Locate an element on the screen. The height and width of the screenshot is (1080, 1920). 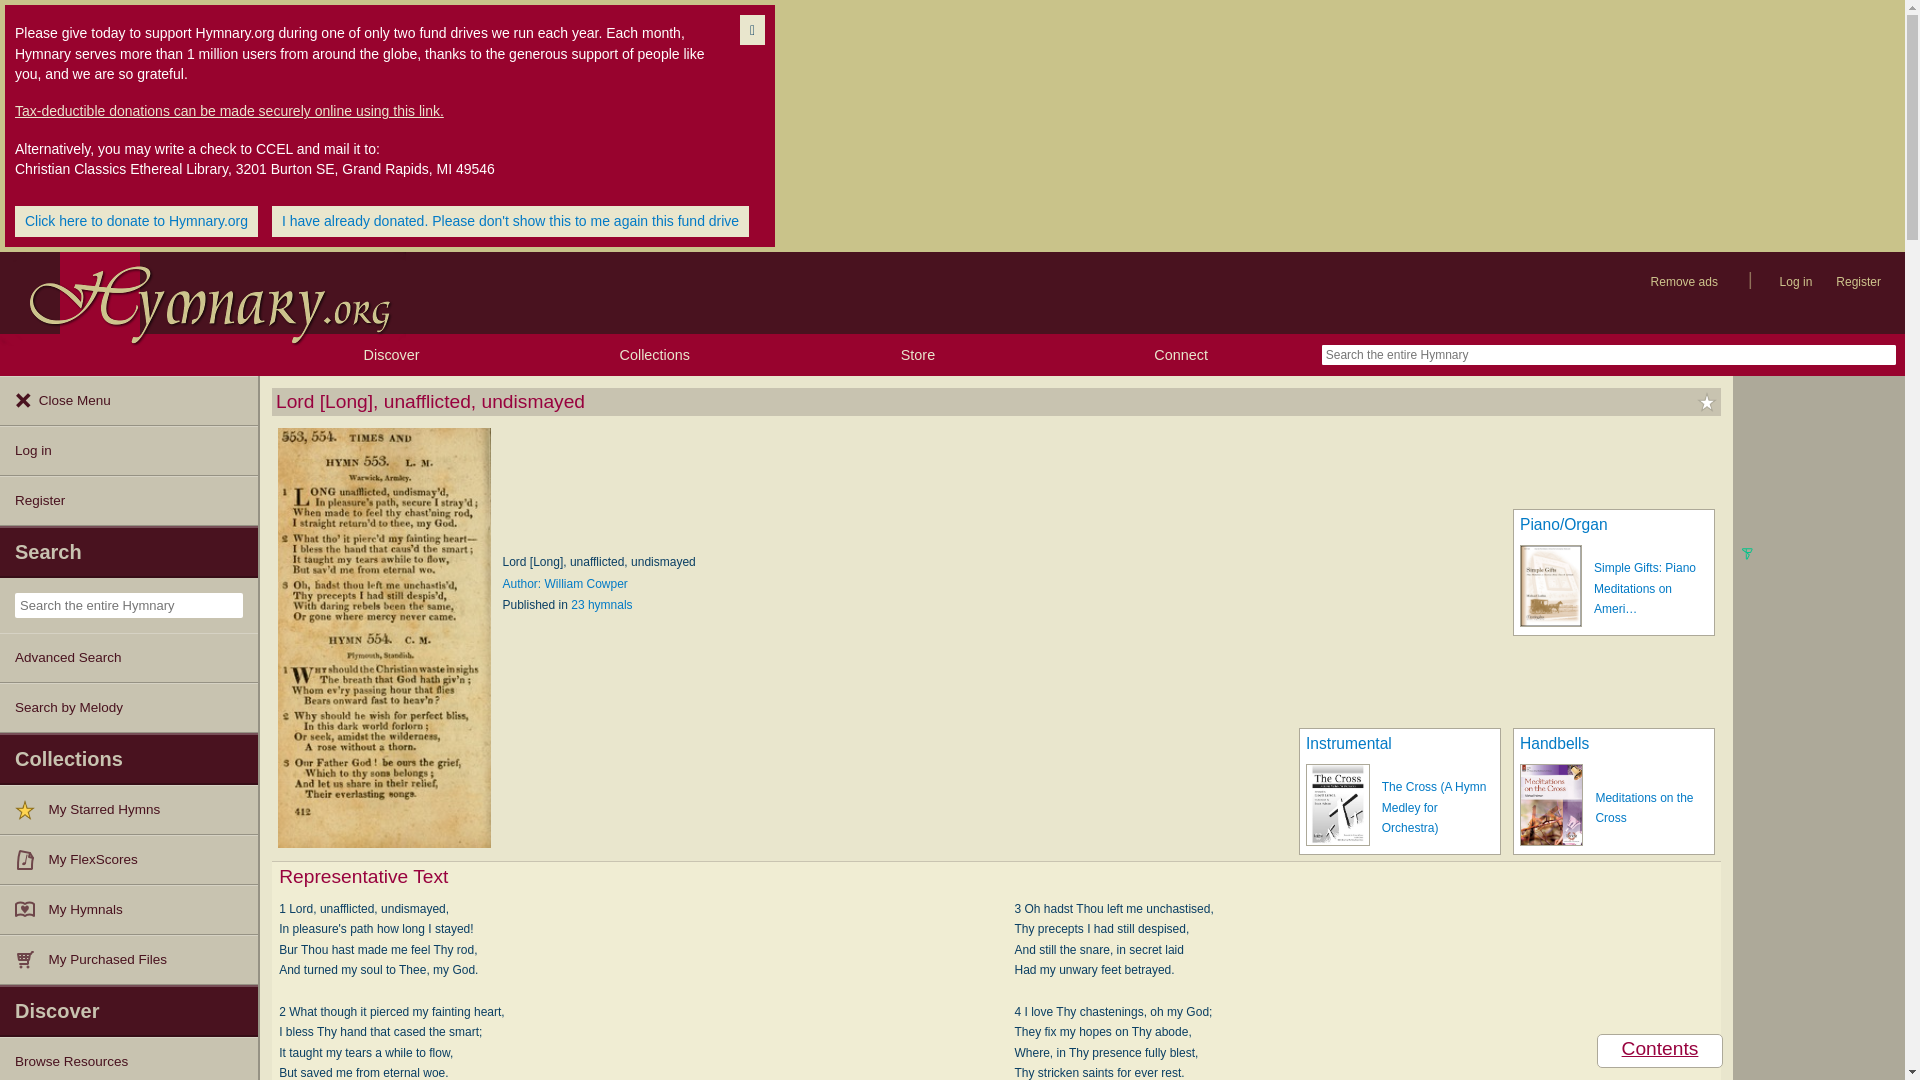
Log in is located at coordinates (1796, 282).